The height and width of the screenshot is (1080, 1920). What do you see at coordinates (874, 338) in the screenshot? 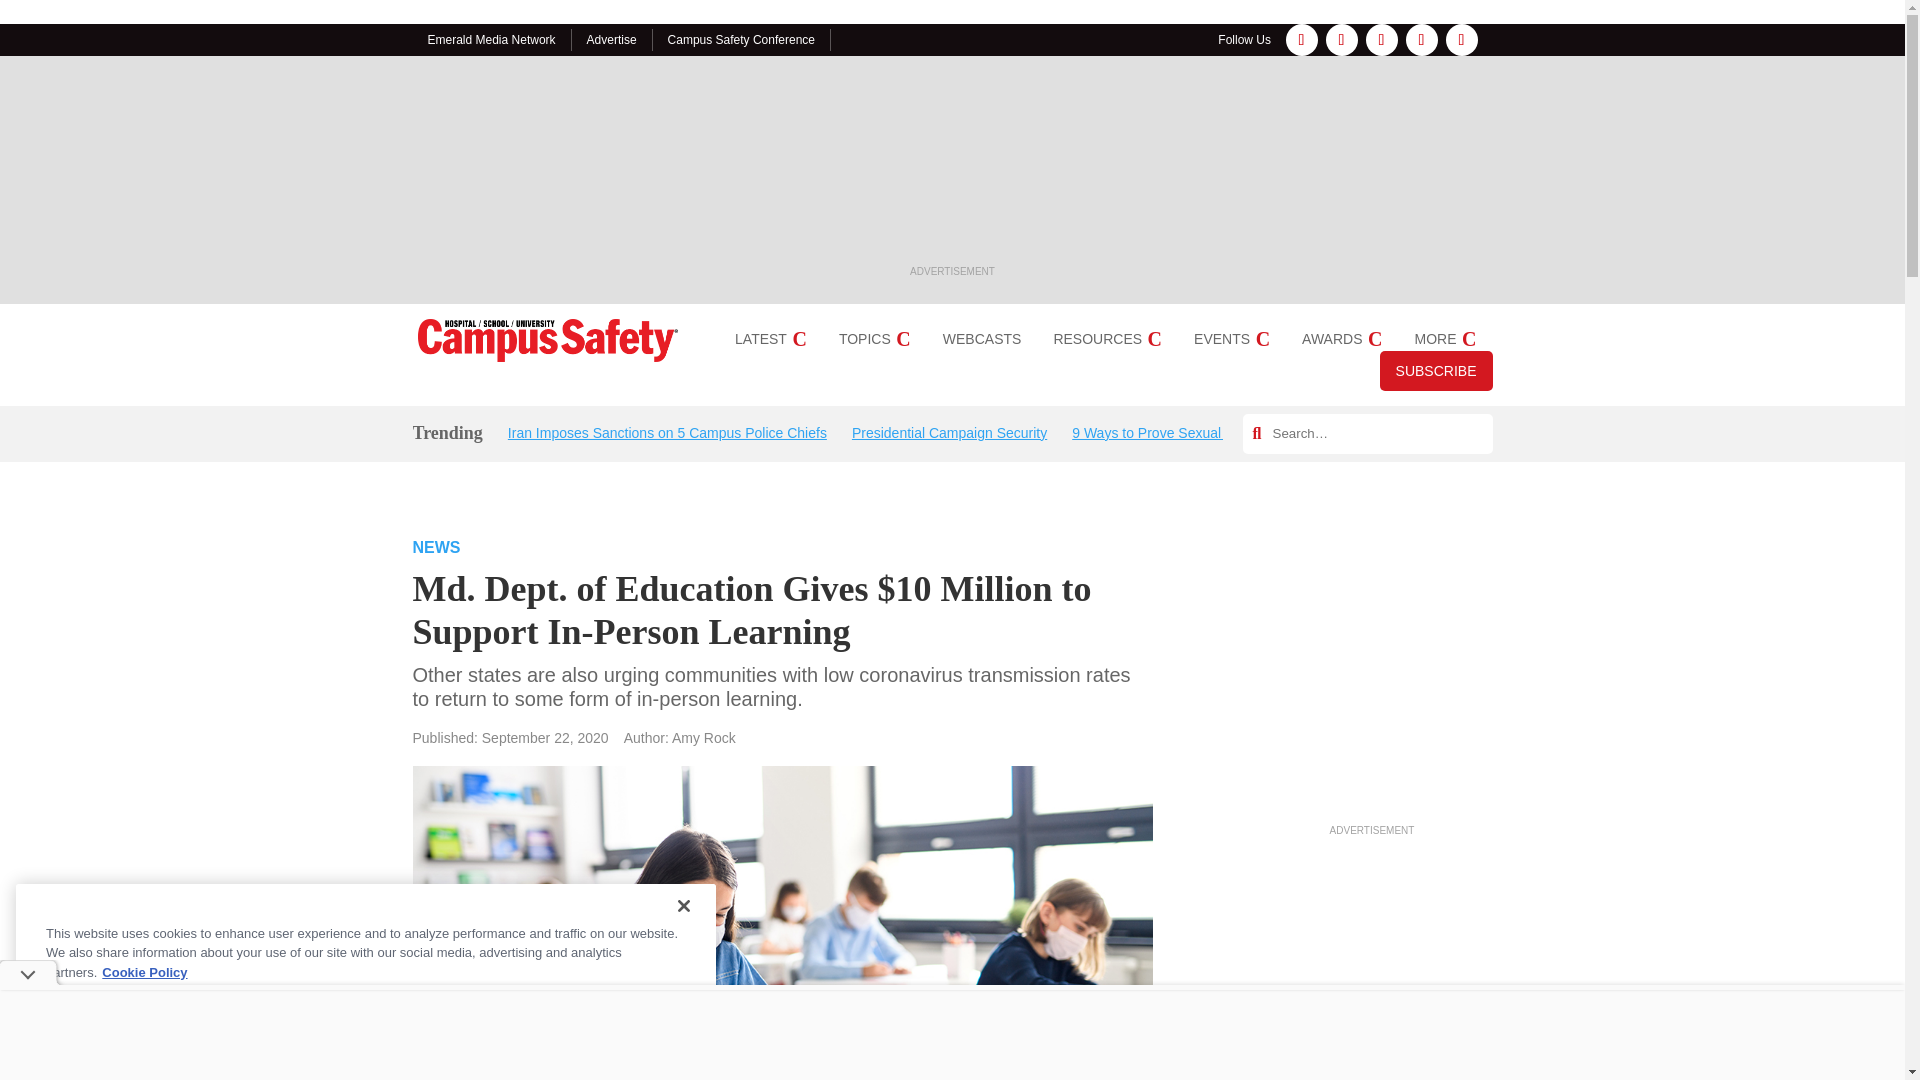
I see `TOPICS` at bounding box center [874, 338].